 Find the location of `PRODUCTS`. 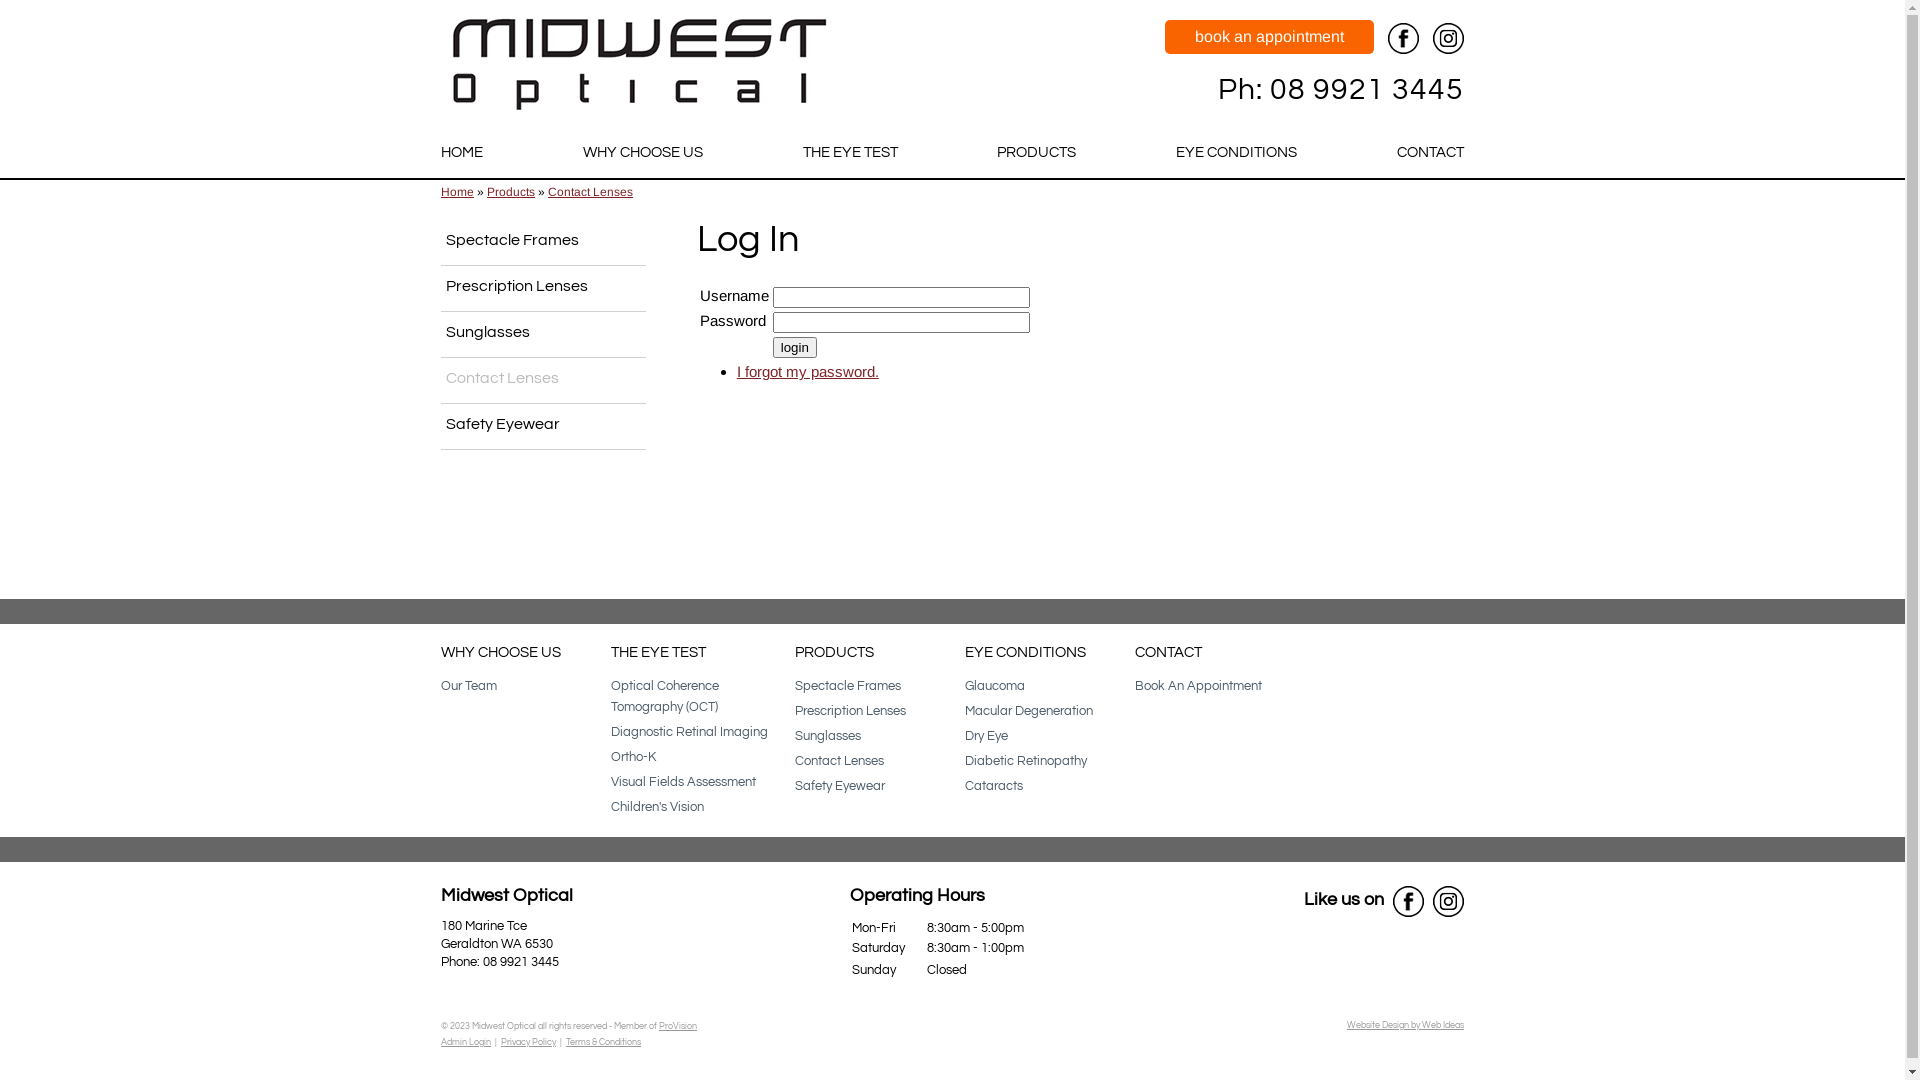

PRODUCTS is located at coordinates (834, 652).